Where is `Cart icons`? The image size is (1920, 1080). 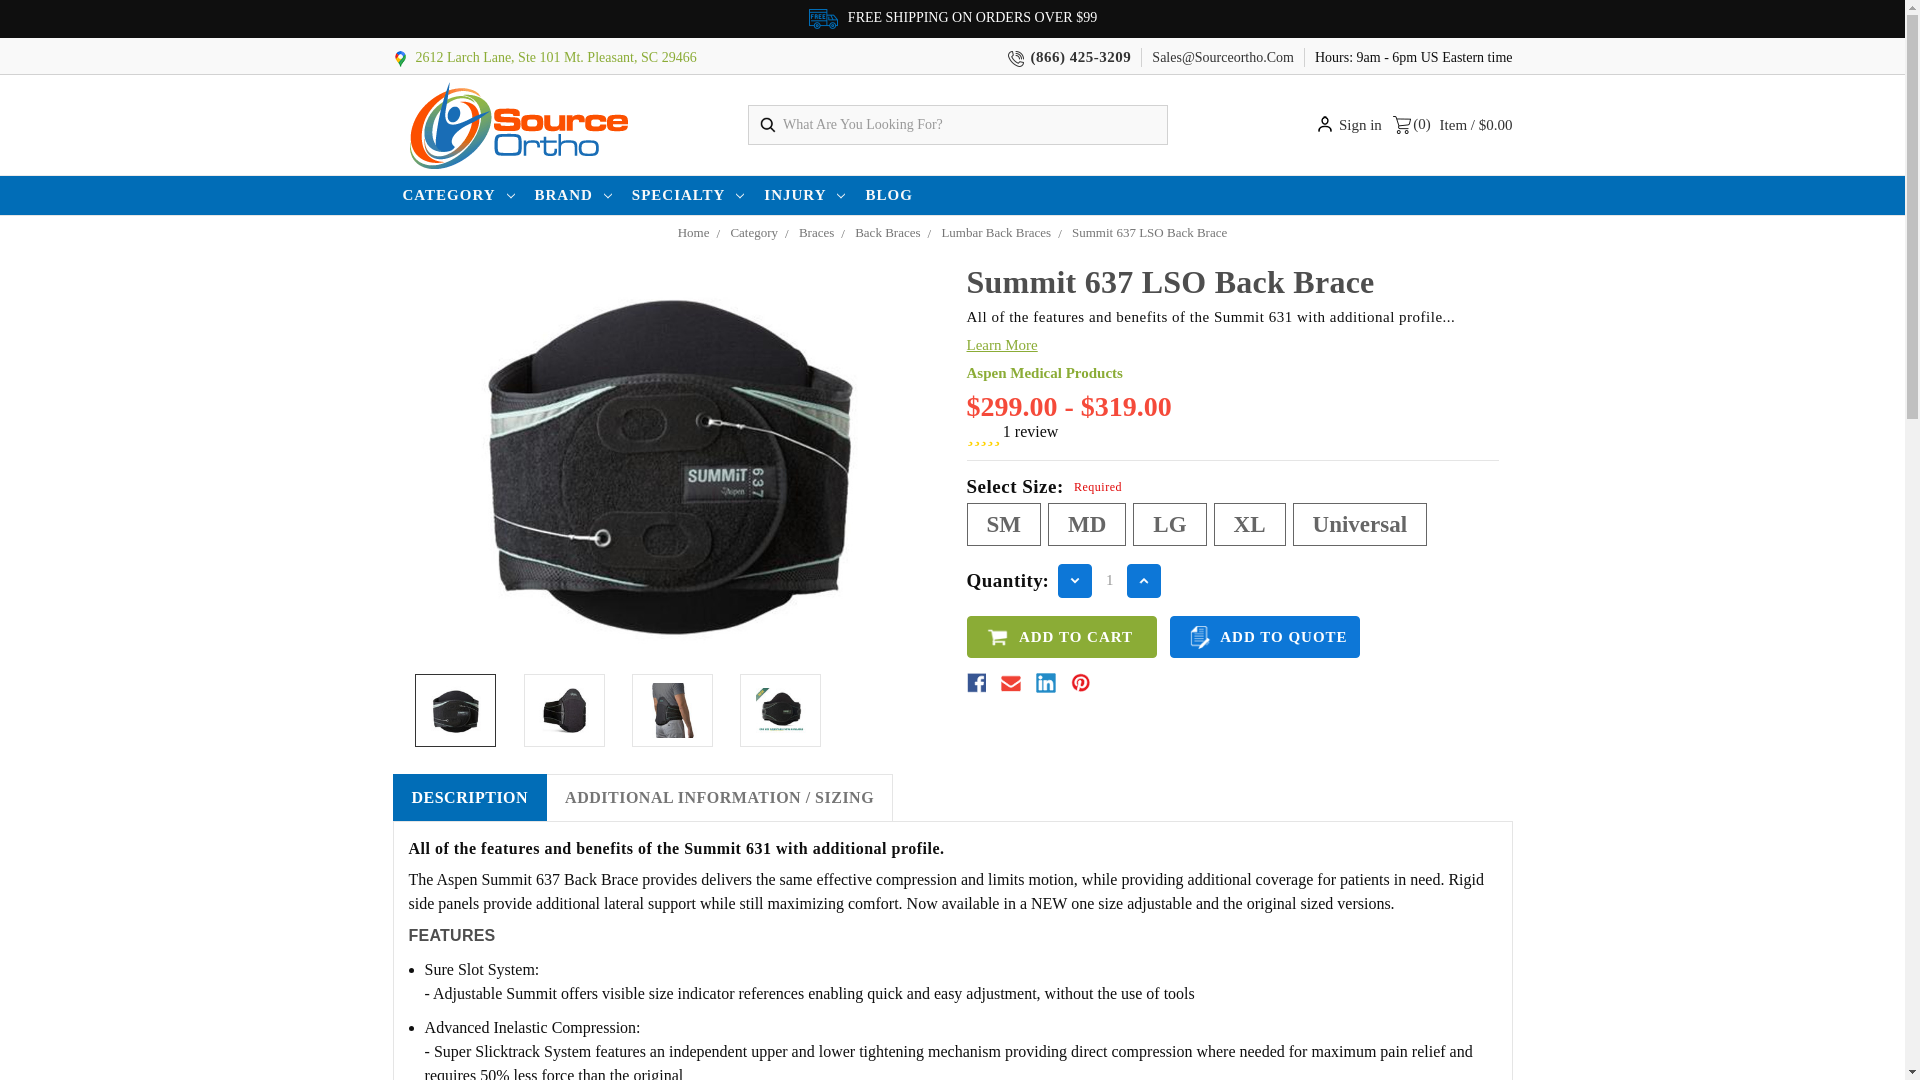
Cart icons is located at coordinates (1402, 124).